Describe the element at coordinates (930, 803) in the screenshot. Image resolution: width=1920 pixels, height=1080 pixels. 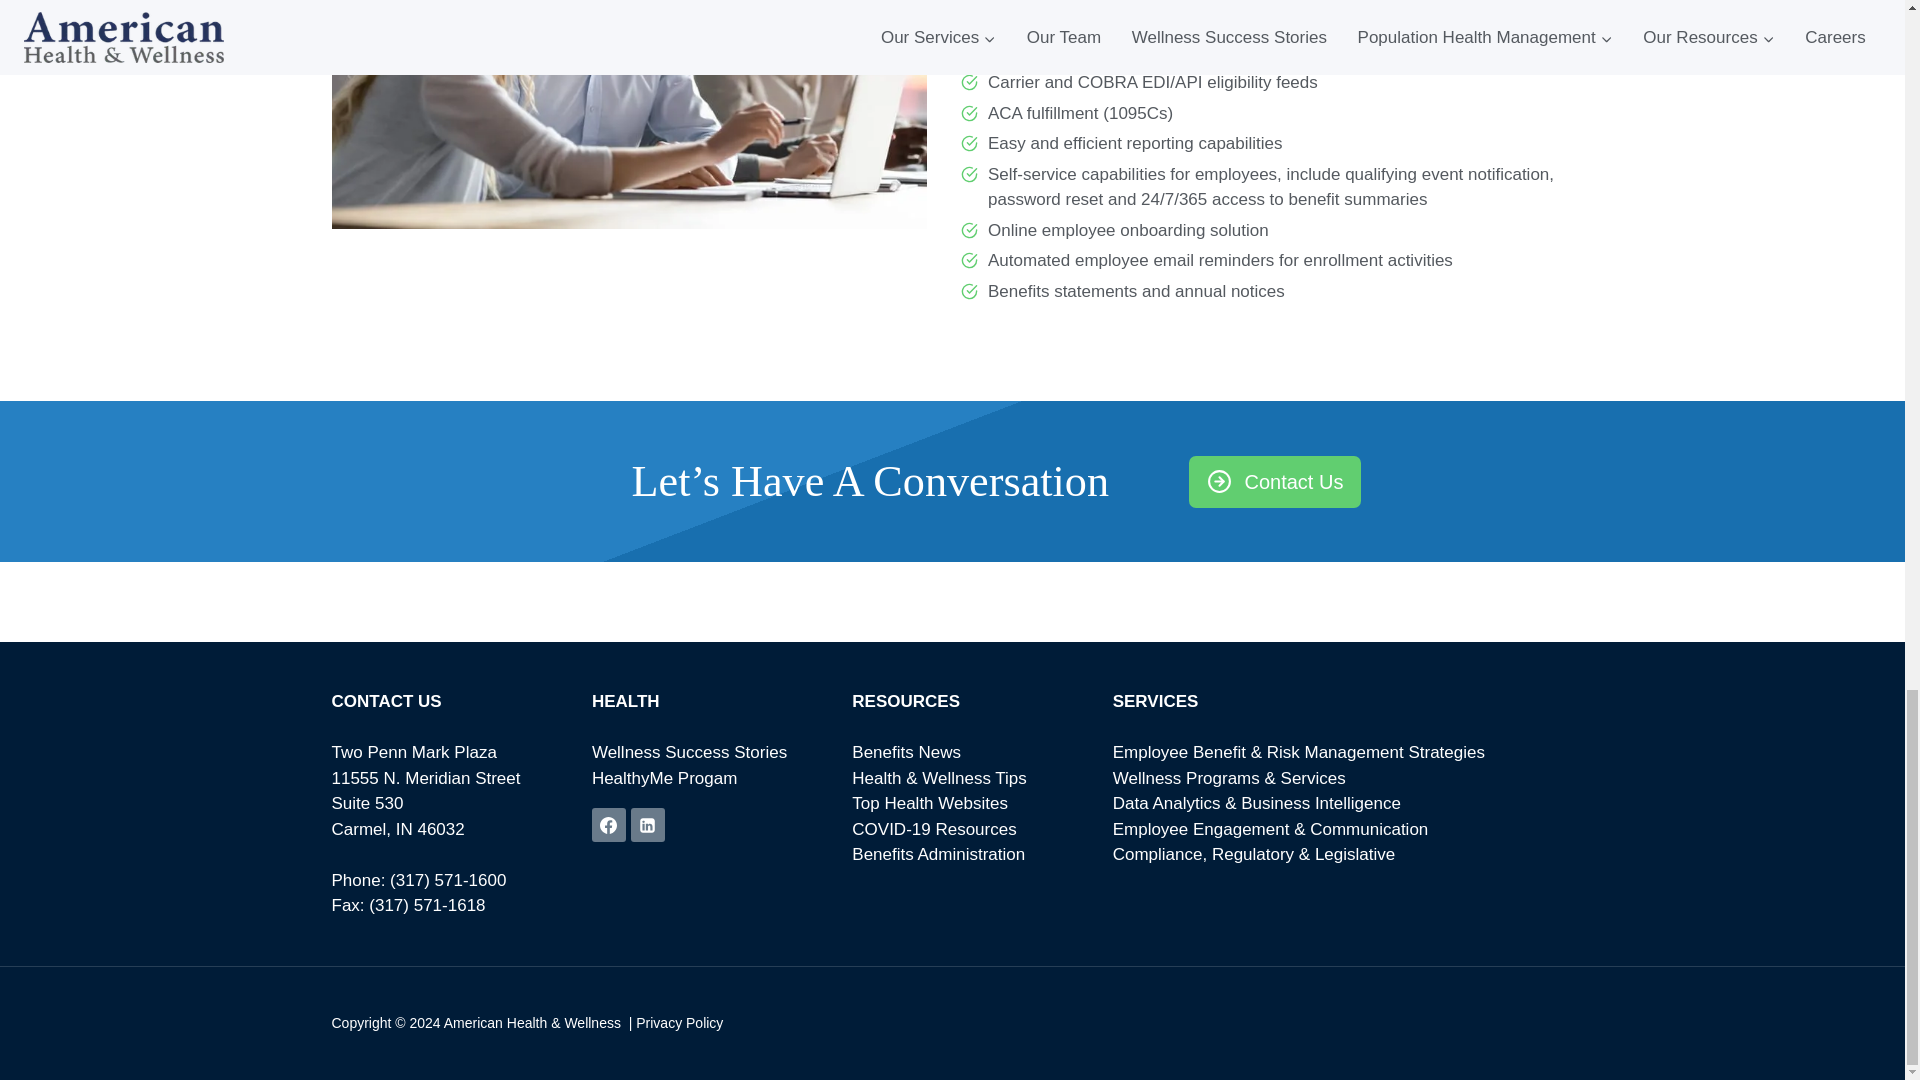
I see `Top Health Websites` at that location.